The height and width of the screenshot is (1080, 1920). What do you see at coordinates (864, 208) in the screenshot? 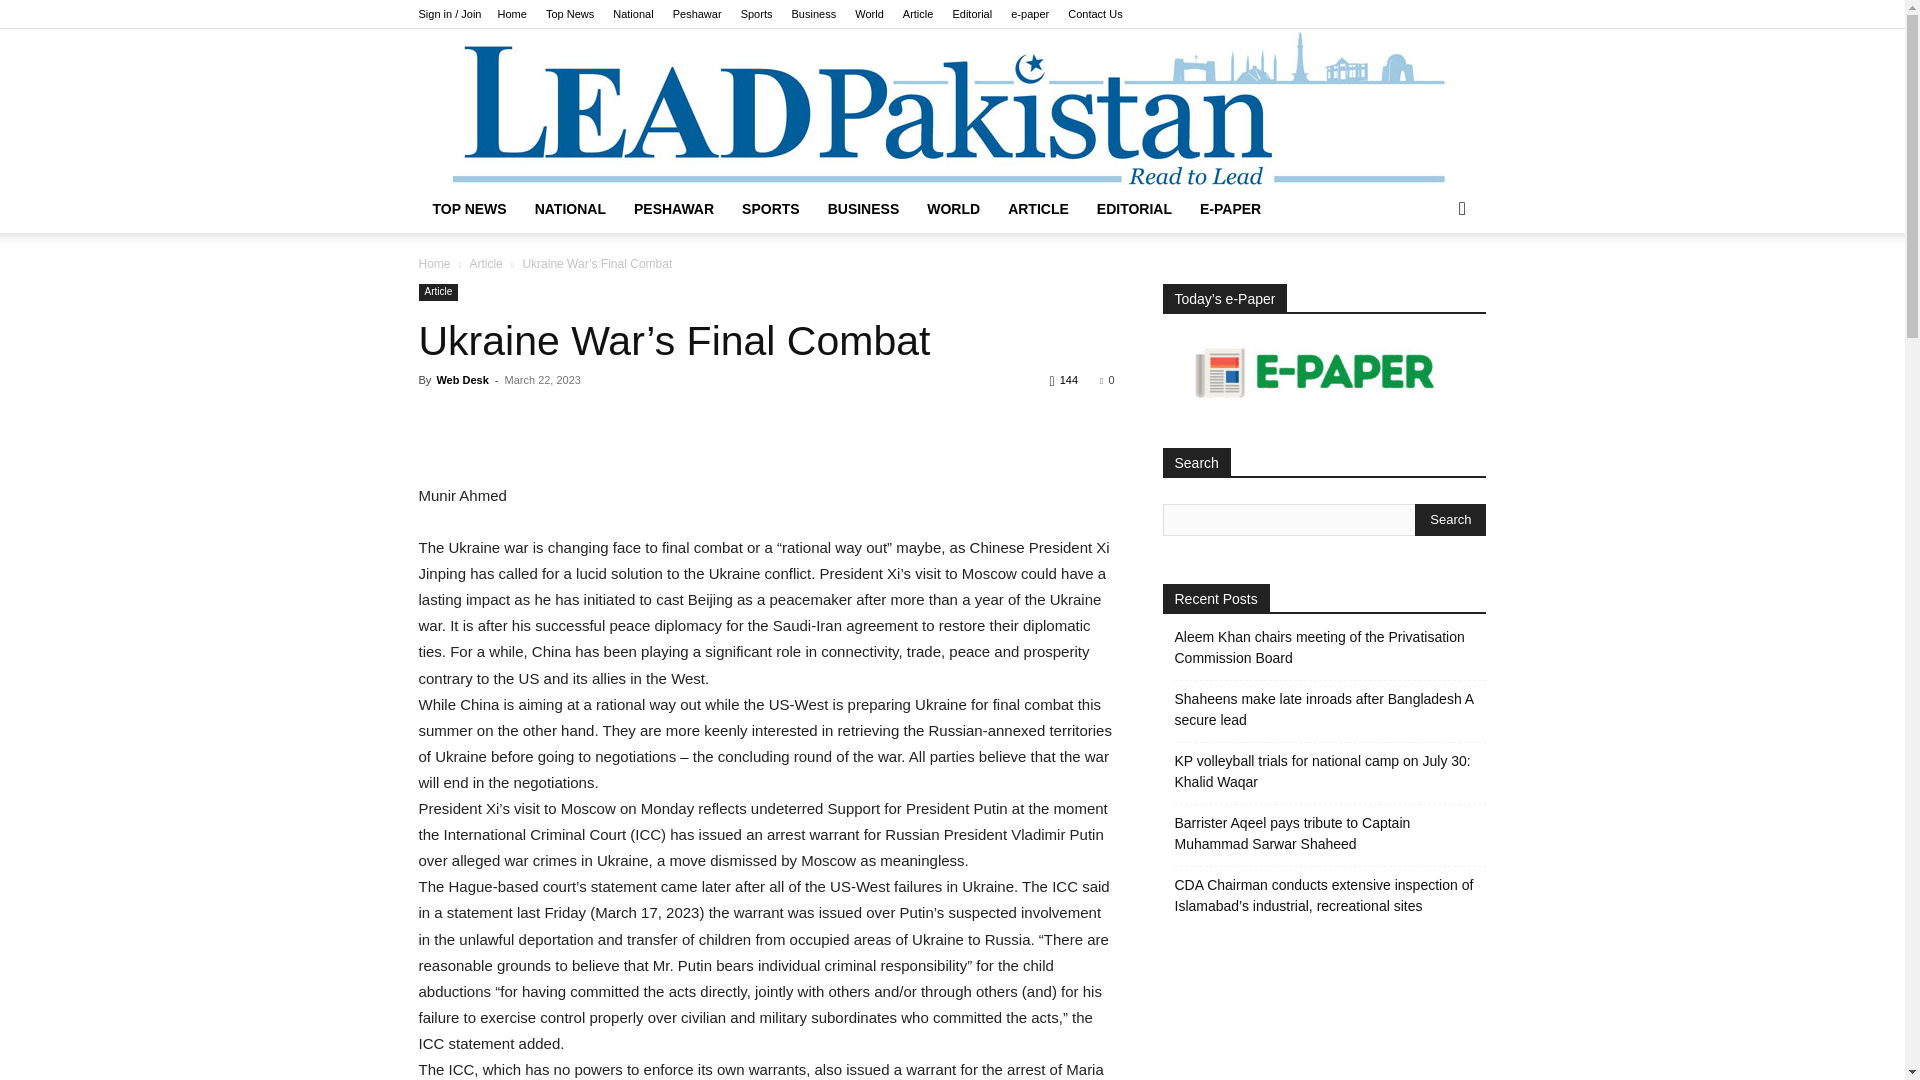
I see `BUSINESS` at bounding box center [864, 208].